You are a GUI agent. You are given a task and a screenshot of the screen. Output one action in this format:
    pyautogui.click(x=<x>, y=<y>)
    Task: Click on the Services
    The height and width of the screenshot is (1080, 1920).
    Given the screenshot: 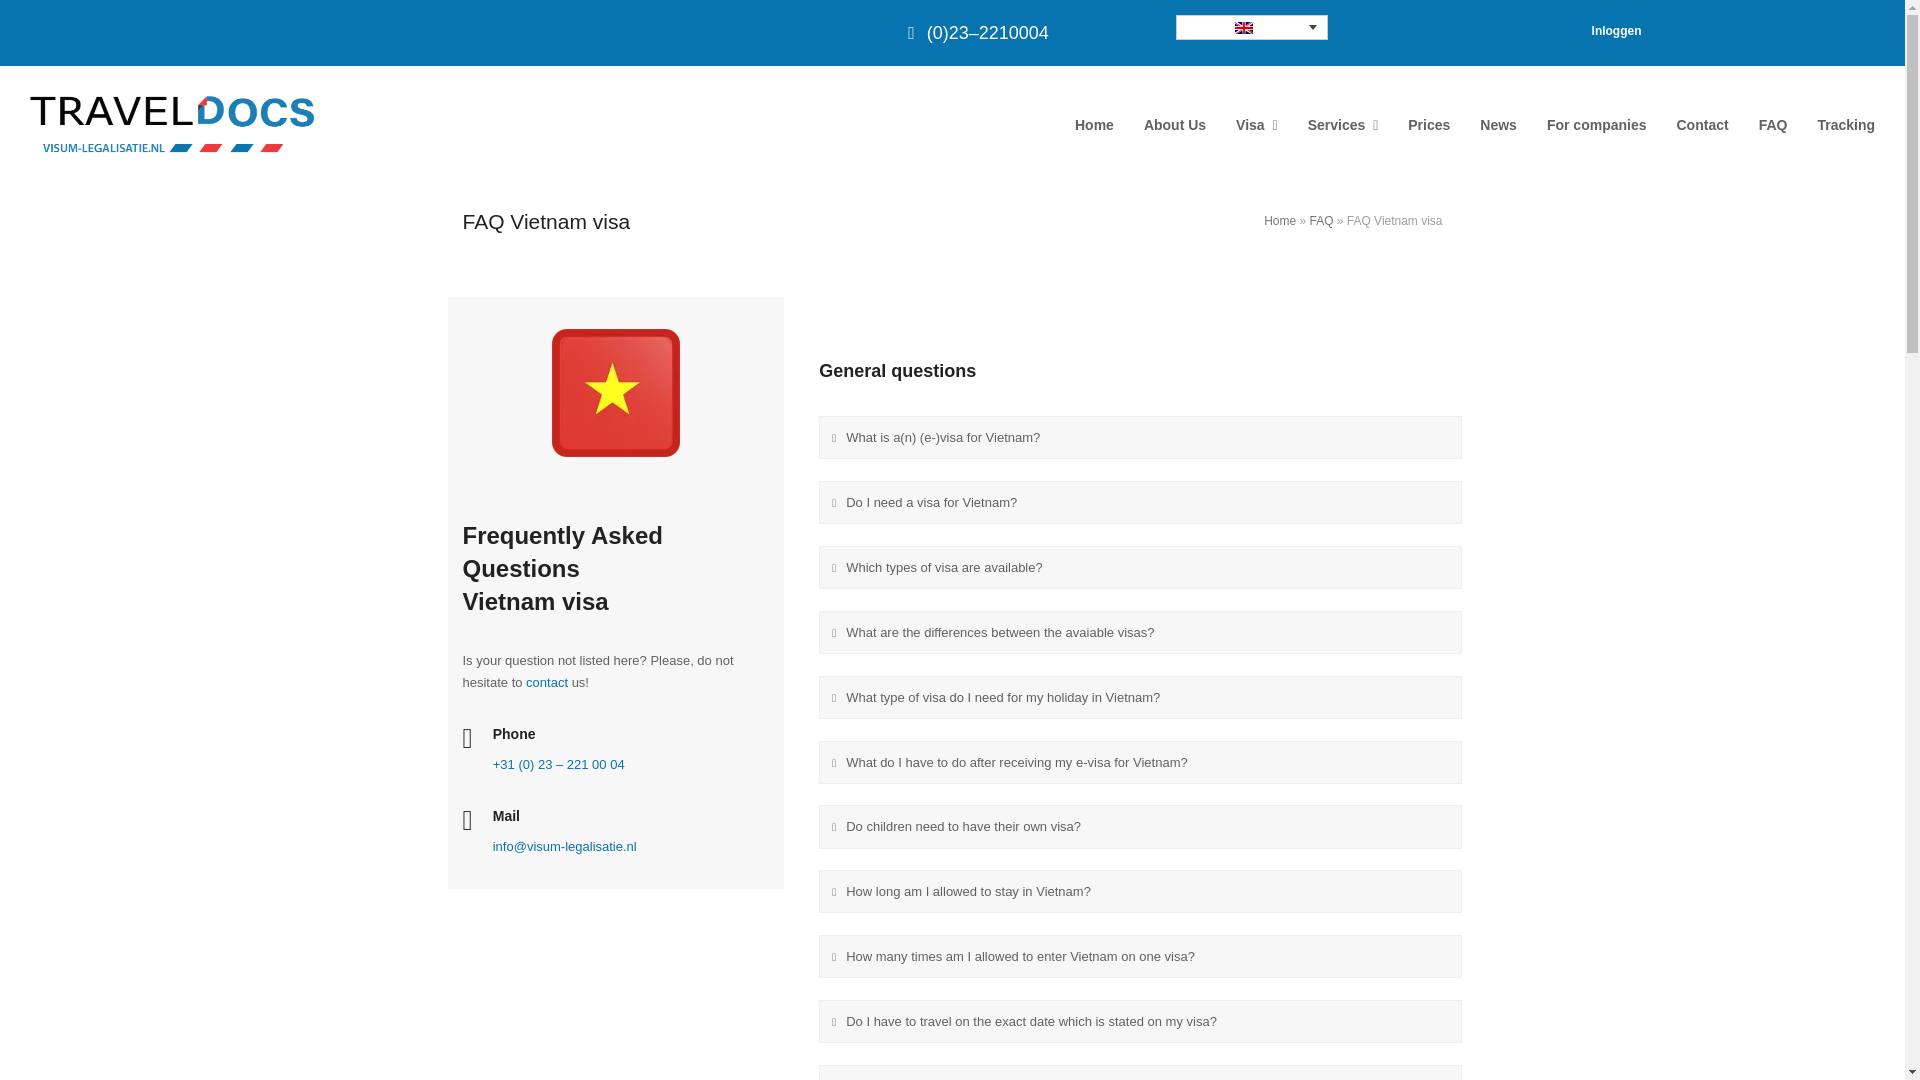 What is the action you would take?
    pyautogui.click(x=1342, y=126)
    